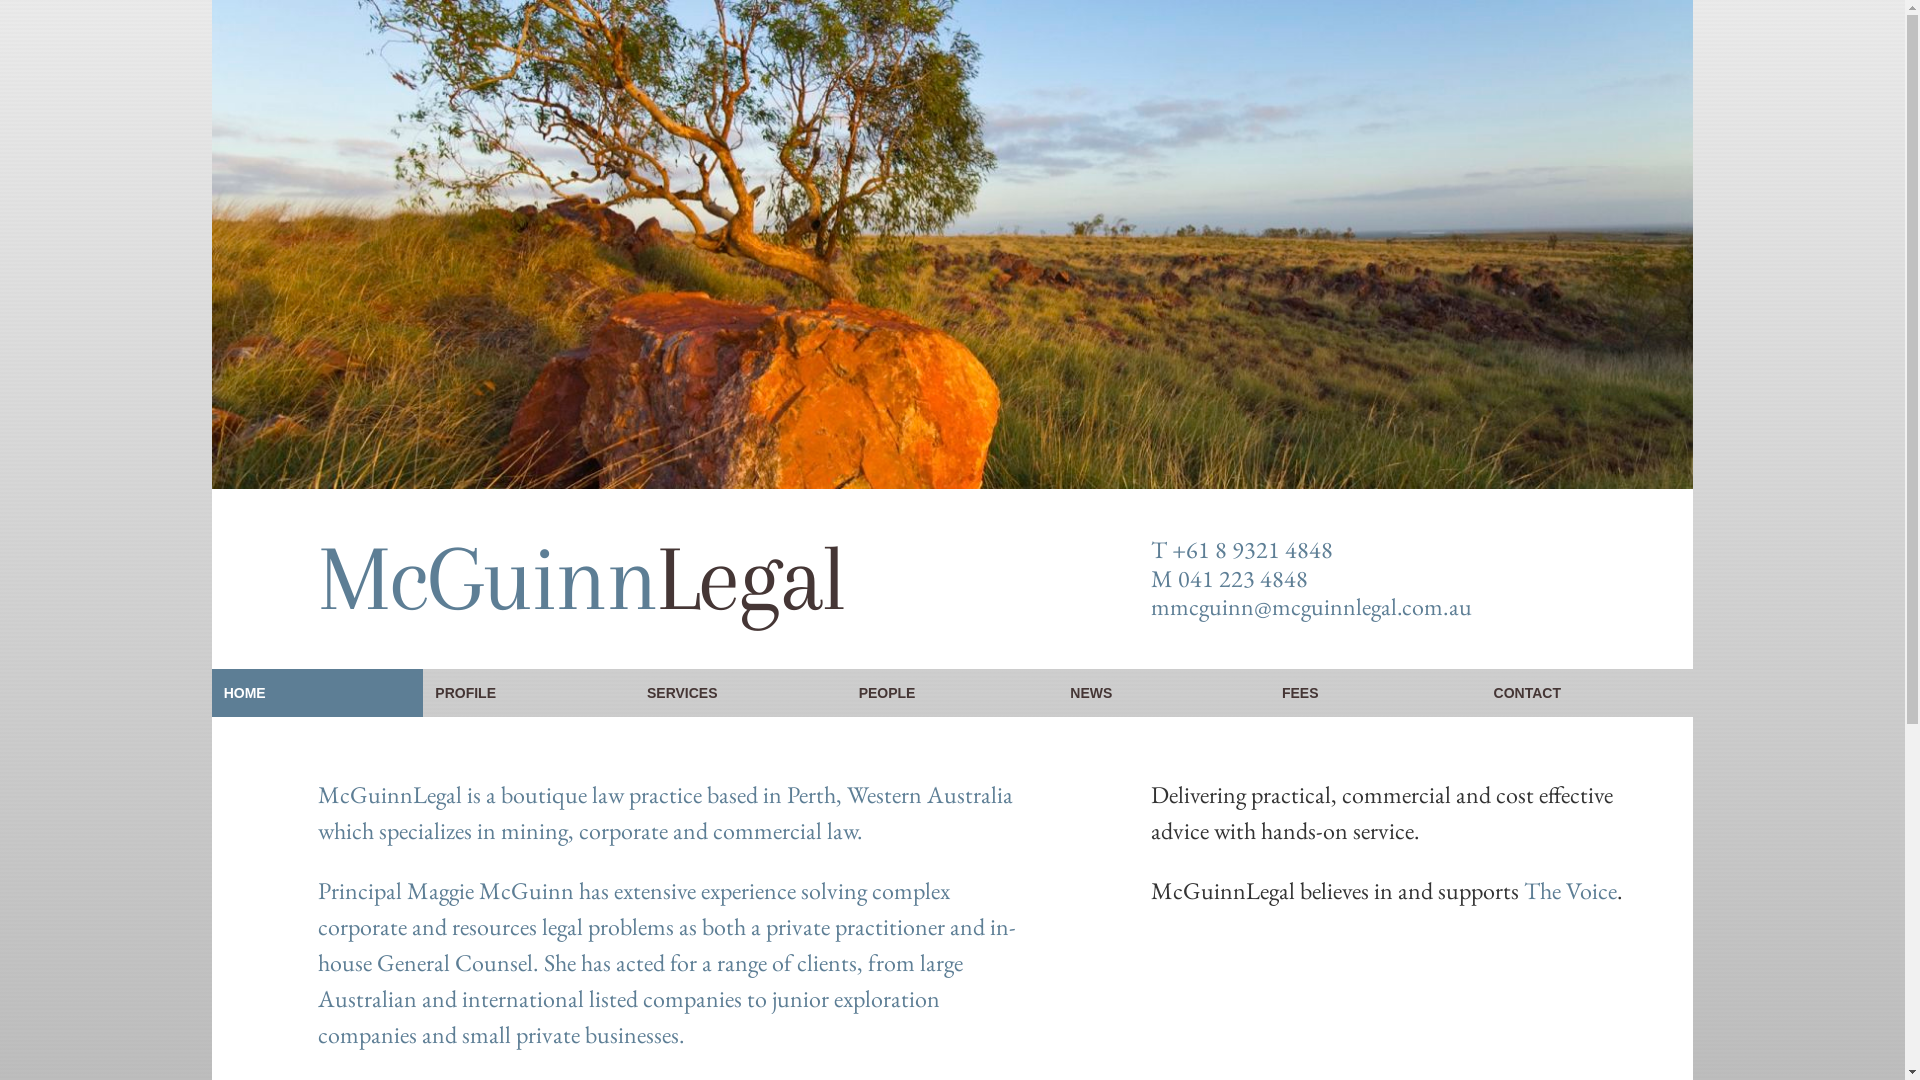  I want to click on T +61 8 9321 4848, so click(1242, 550).